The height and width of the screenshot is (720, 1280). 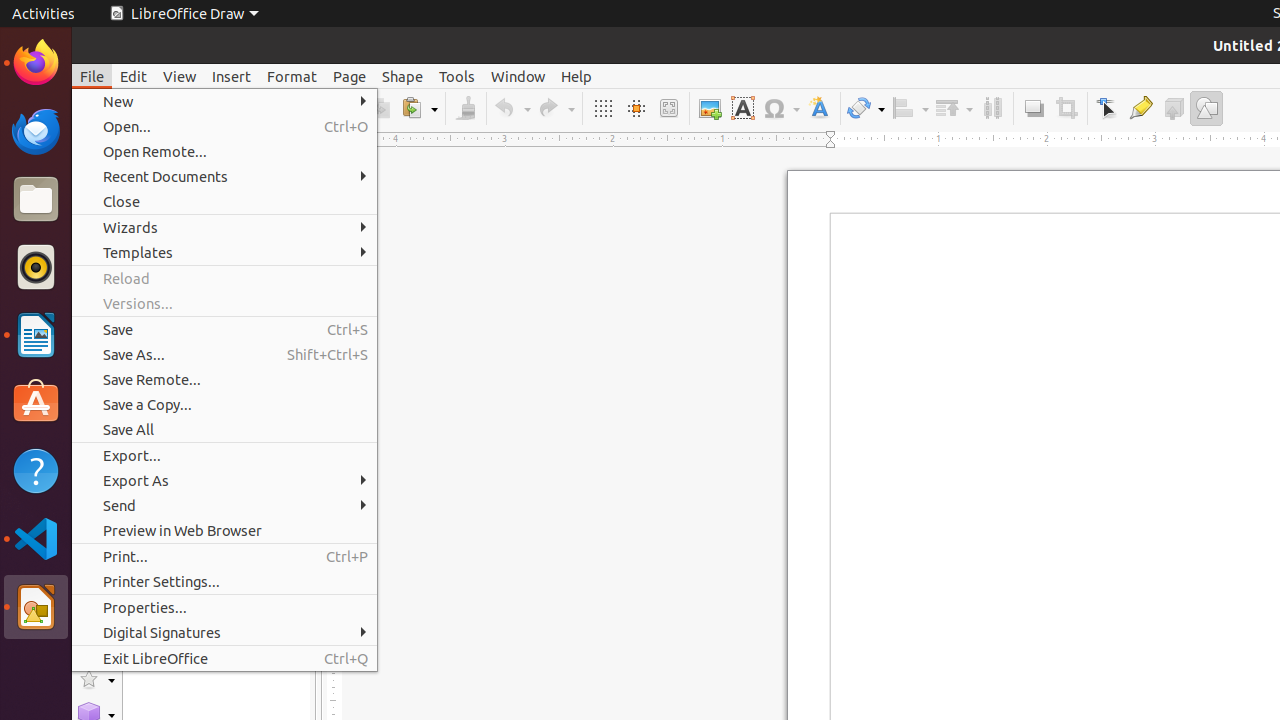 What do you see at coordinates (556, 108) in the screenshot?
I see `Redo` at bounding box center [556, 108].